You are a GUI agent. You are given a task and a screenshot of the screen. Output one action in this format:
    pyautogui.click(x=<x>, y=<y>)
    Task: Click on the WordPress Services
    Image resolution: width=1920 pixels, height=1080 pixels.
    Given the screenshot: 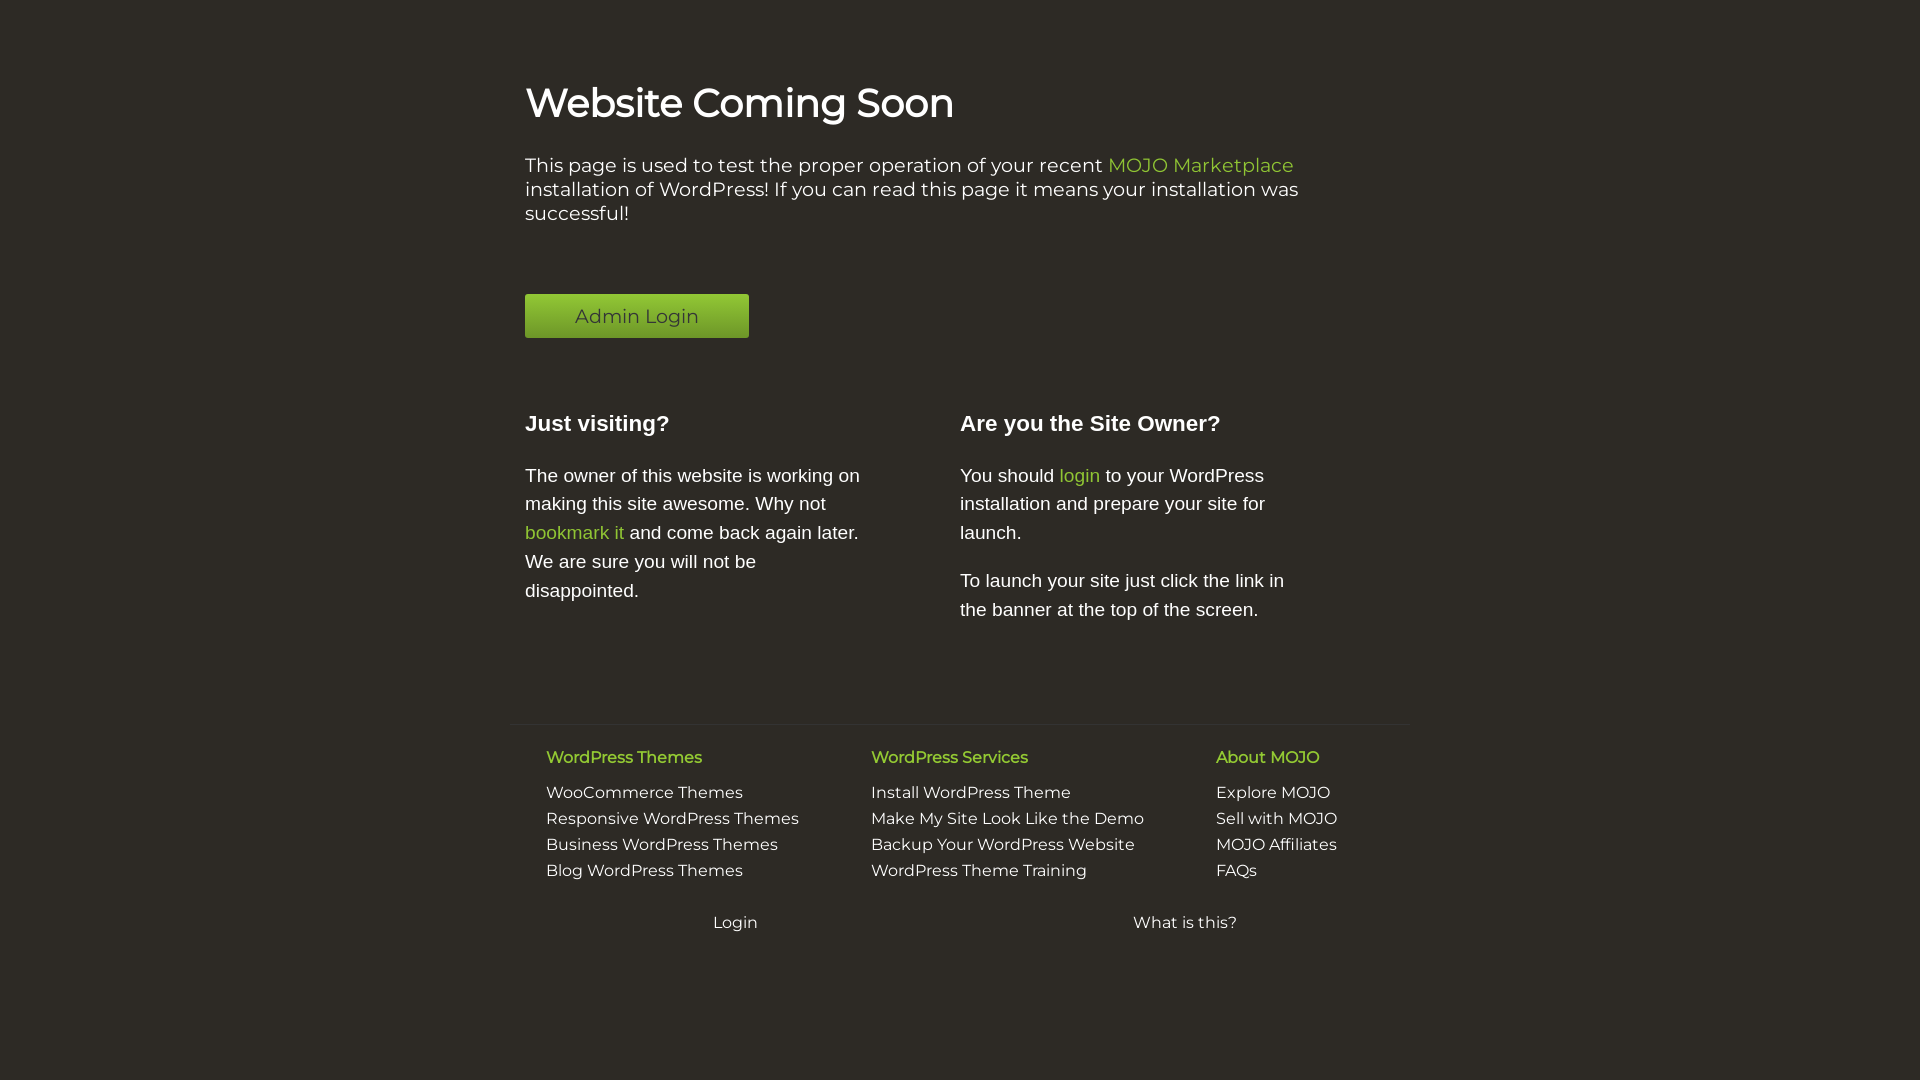 What is the action you would take?
    pyautogui.click(x=950, y=757)
    